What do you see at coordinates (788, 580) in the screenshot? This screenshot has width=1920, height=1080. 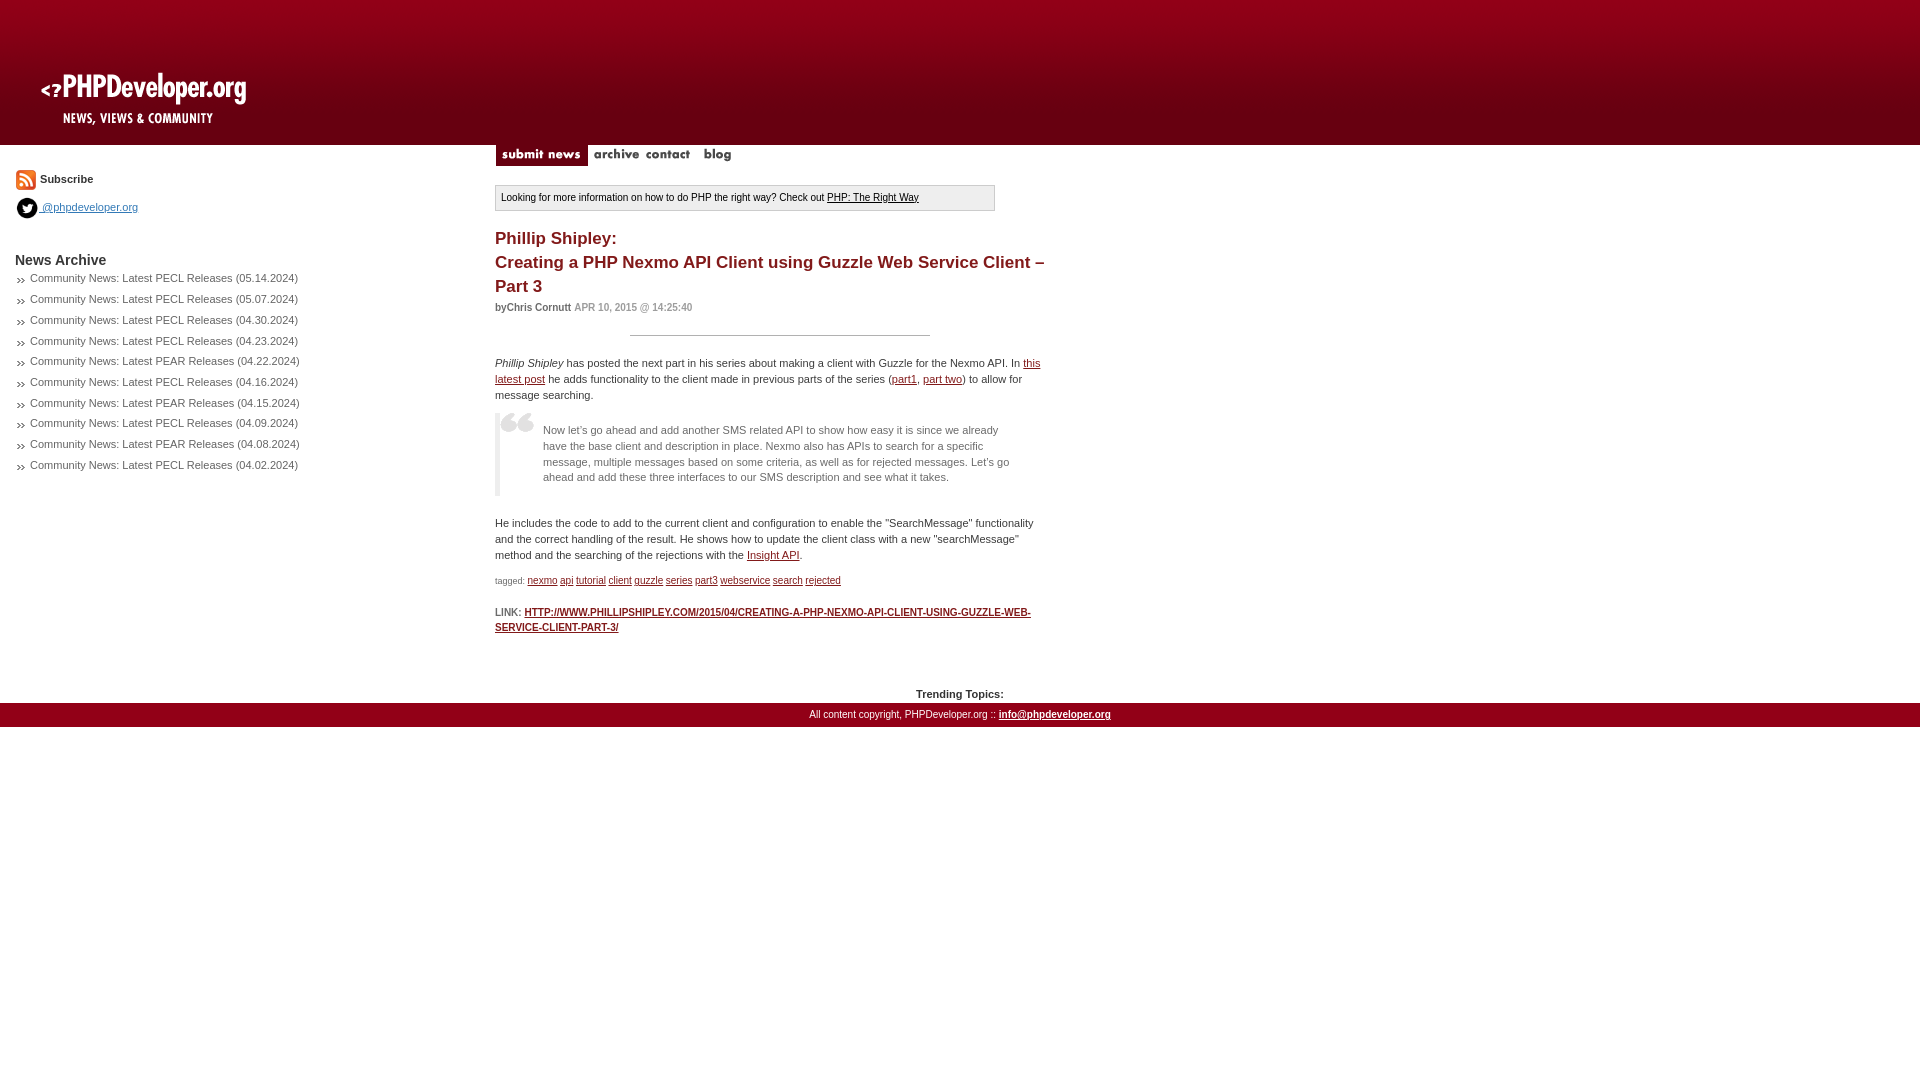 I see `search` at bounding box center [788, 580].